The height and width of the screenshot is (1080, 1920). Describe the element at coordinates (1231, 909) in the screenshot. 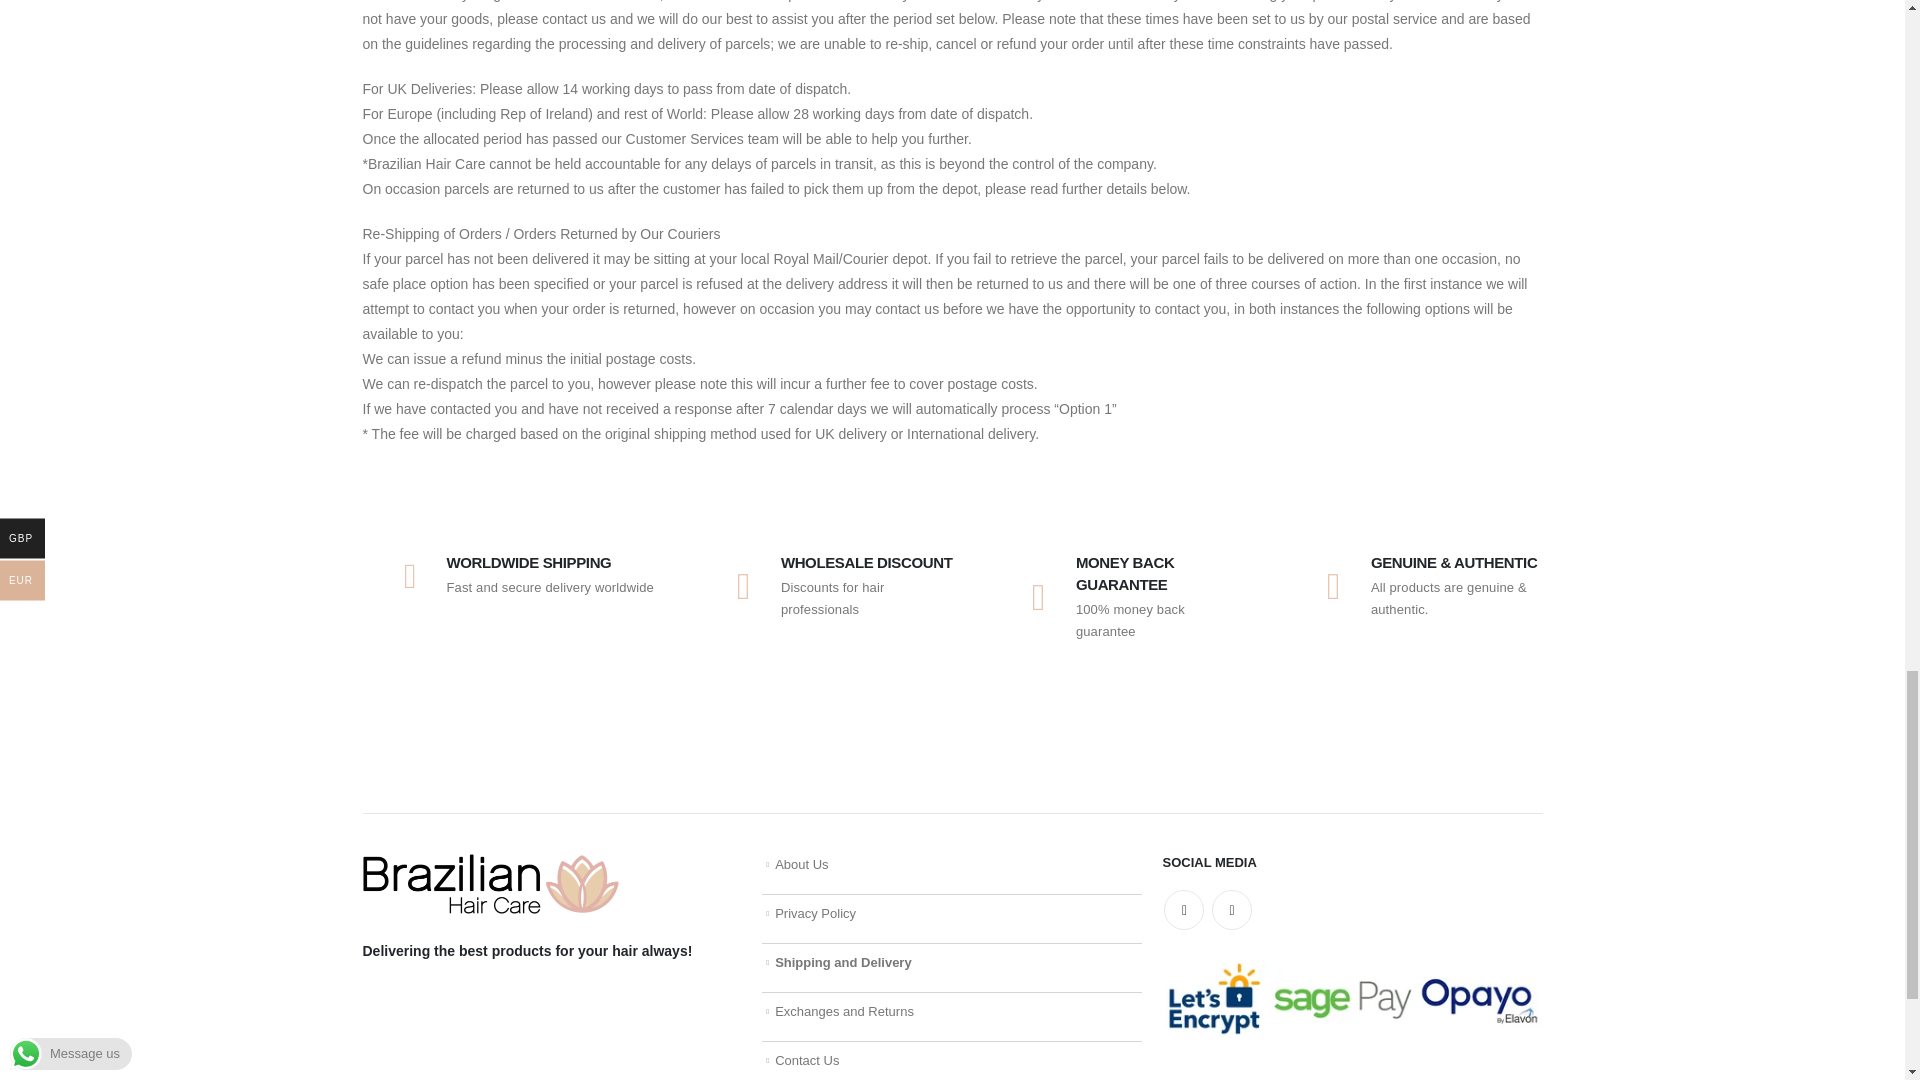

I see `Instagram` at that location.